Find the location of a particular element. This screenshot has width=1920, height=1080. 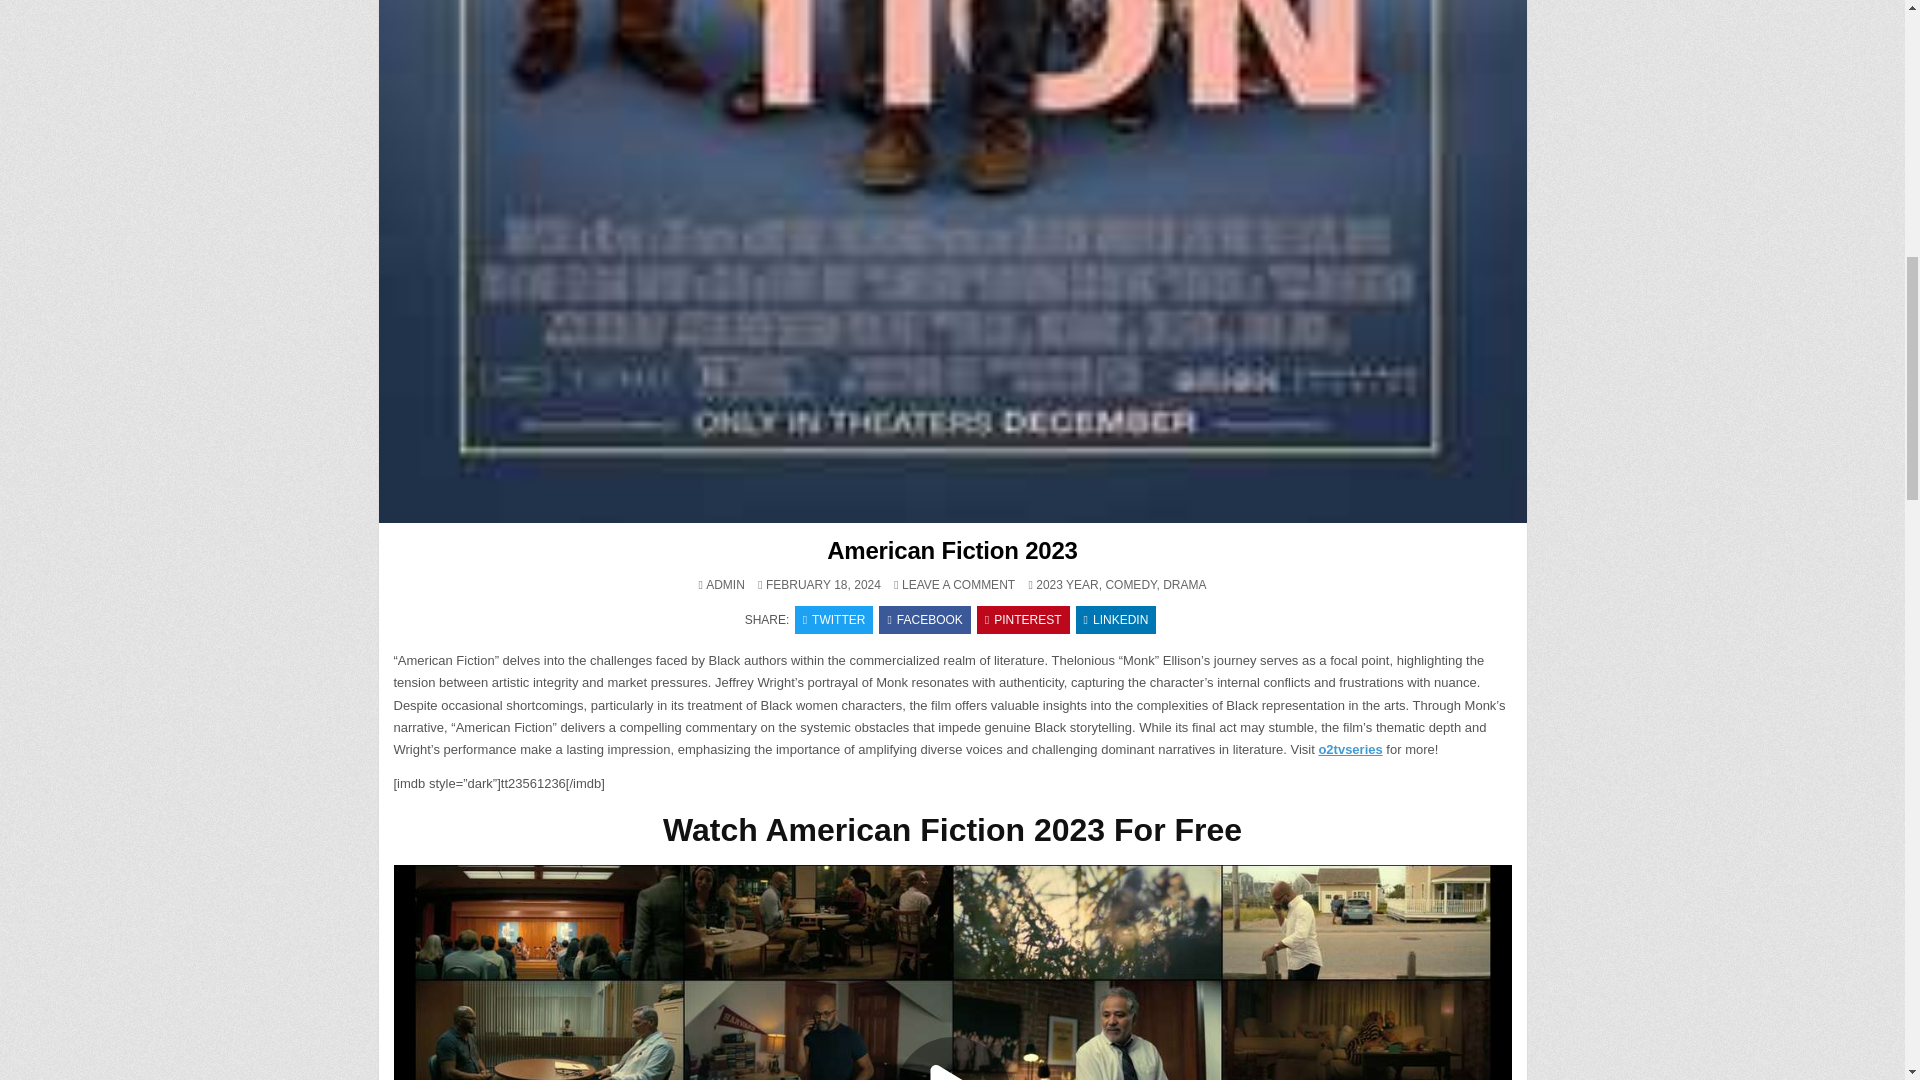

Share this on Pinterest is located at coordinates (1023, 619).